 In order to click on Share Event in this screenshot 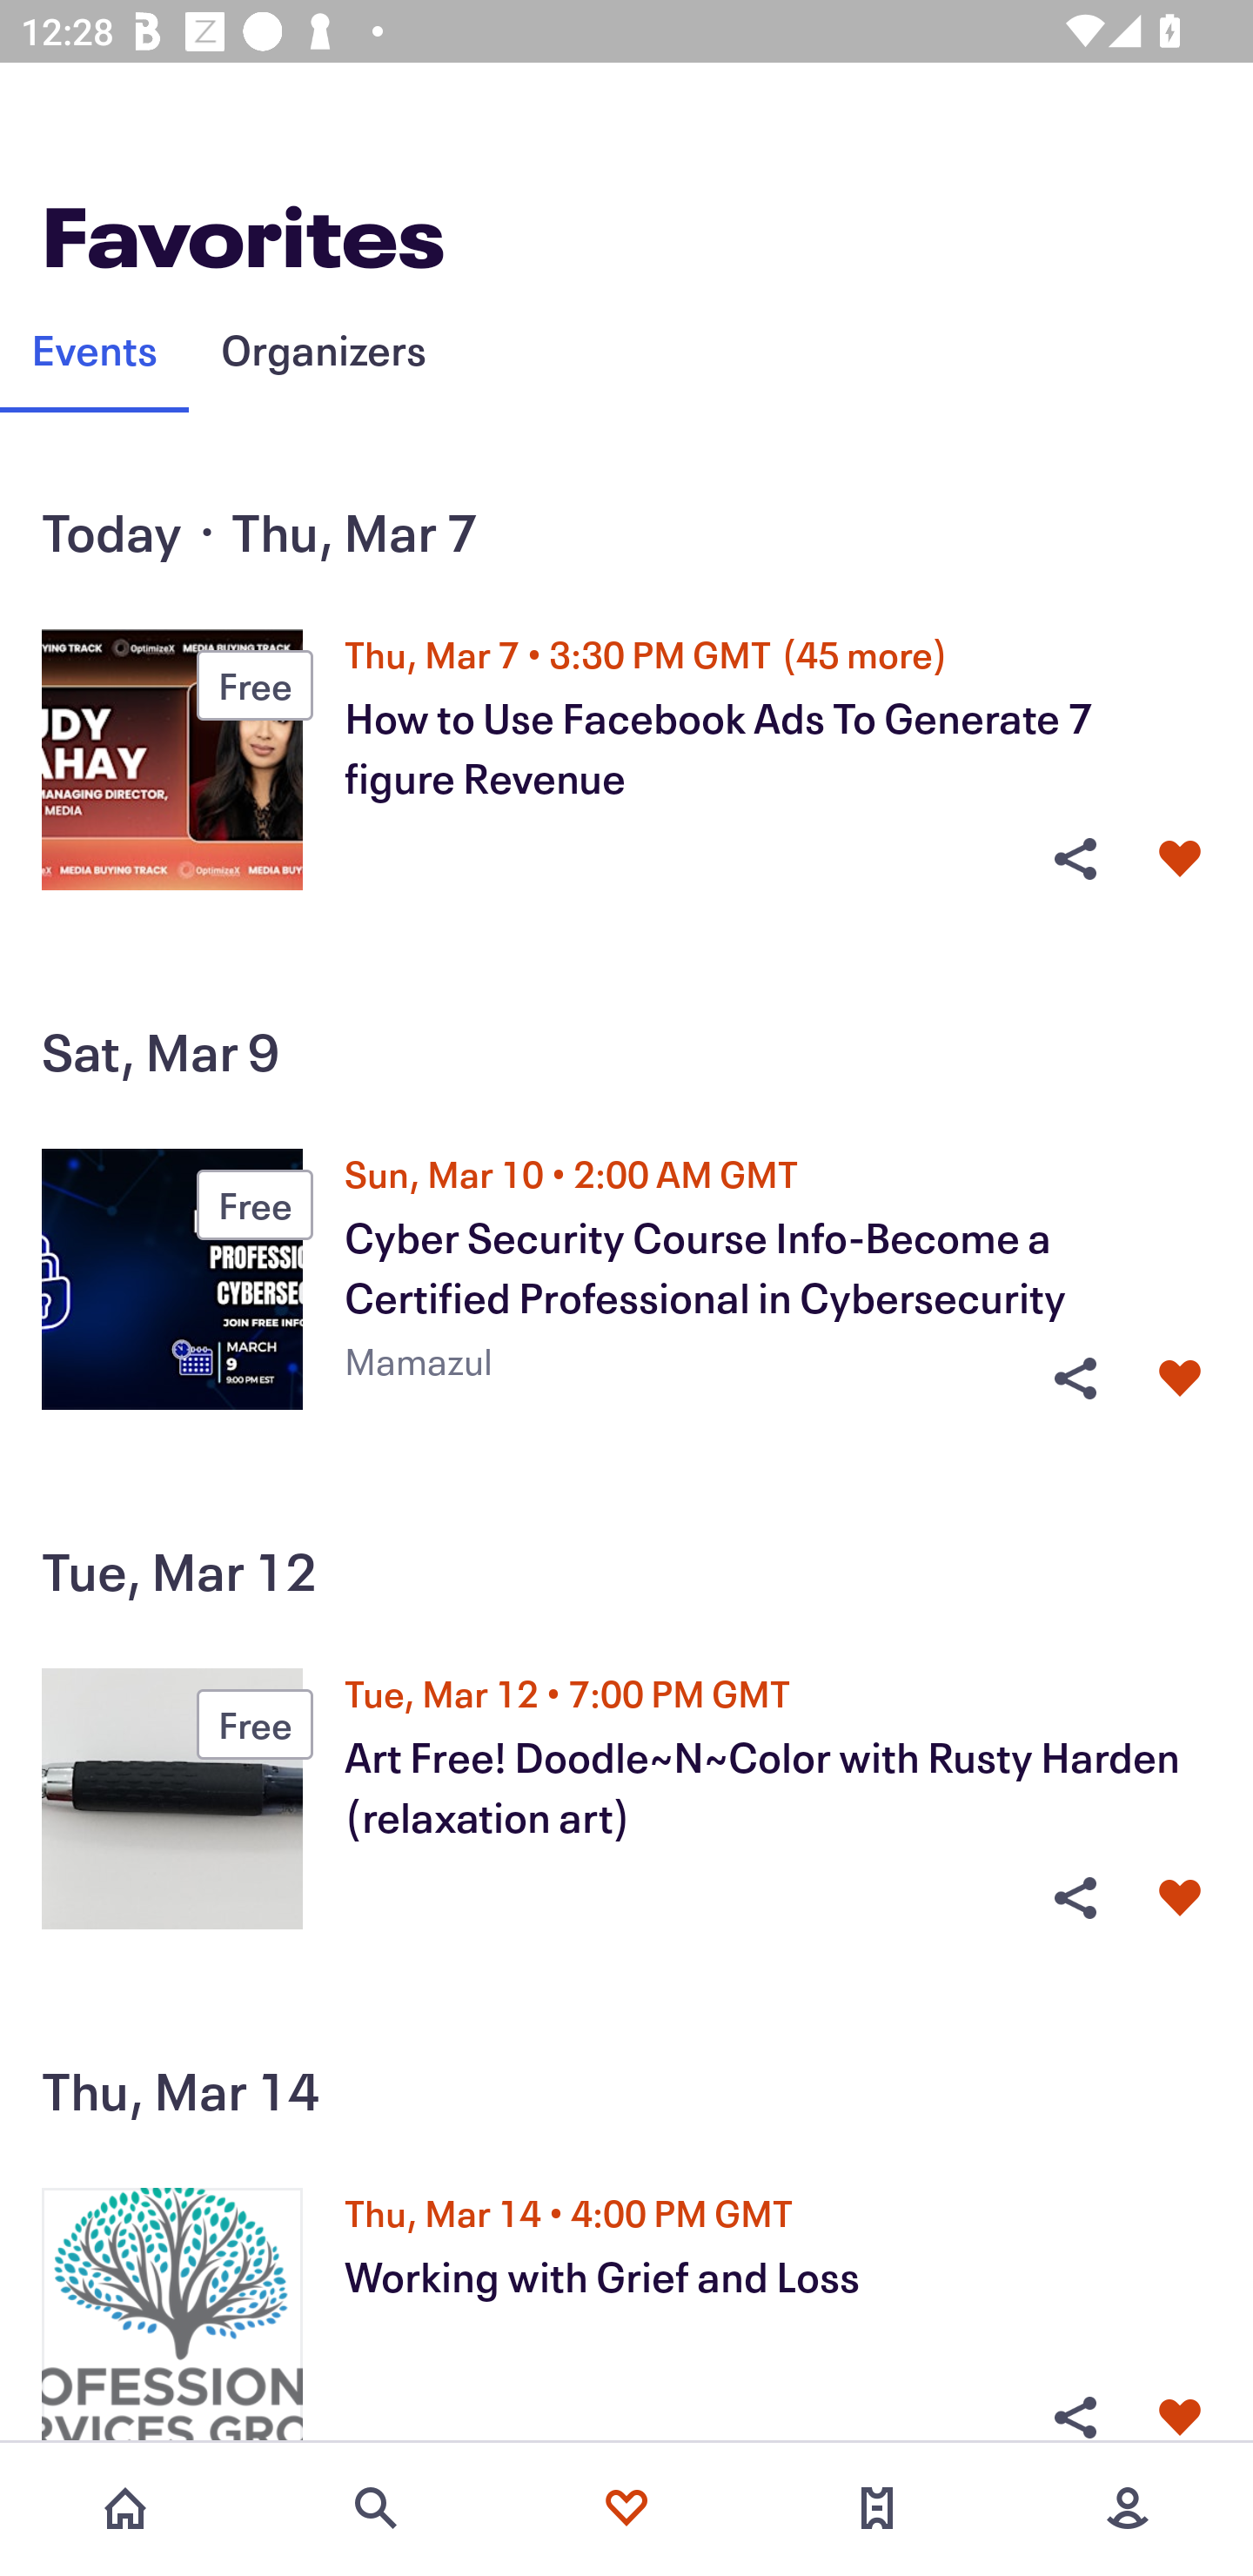, I will do `click(1075, 1899)`.